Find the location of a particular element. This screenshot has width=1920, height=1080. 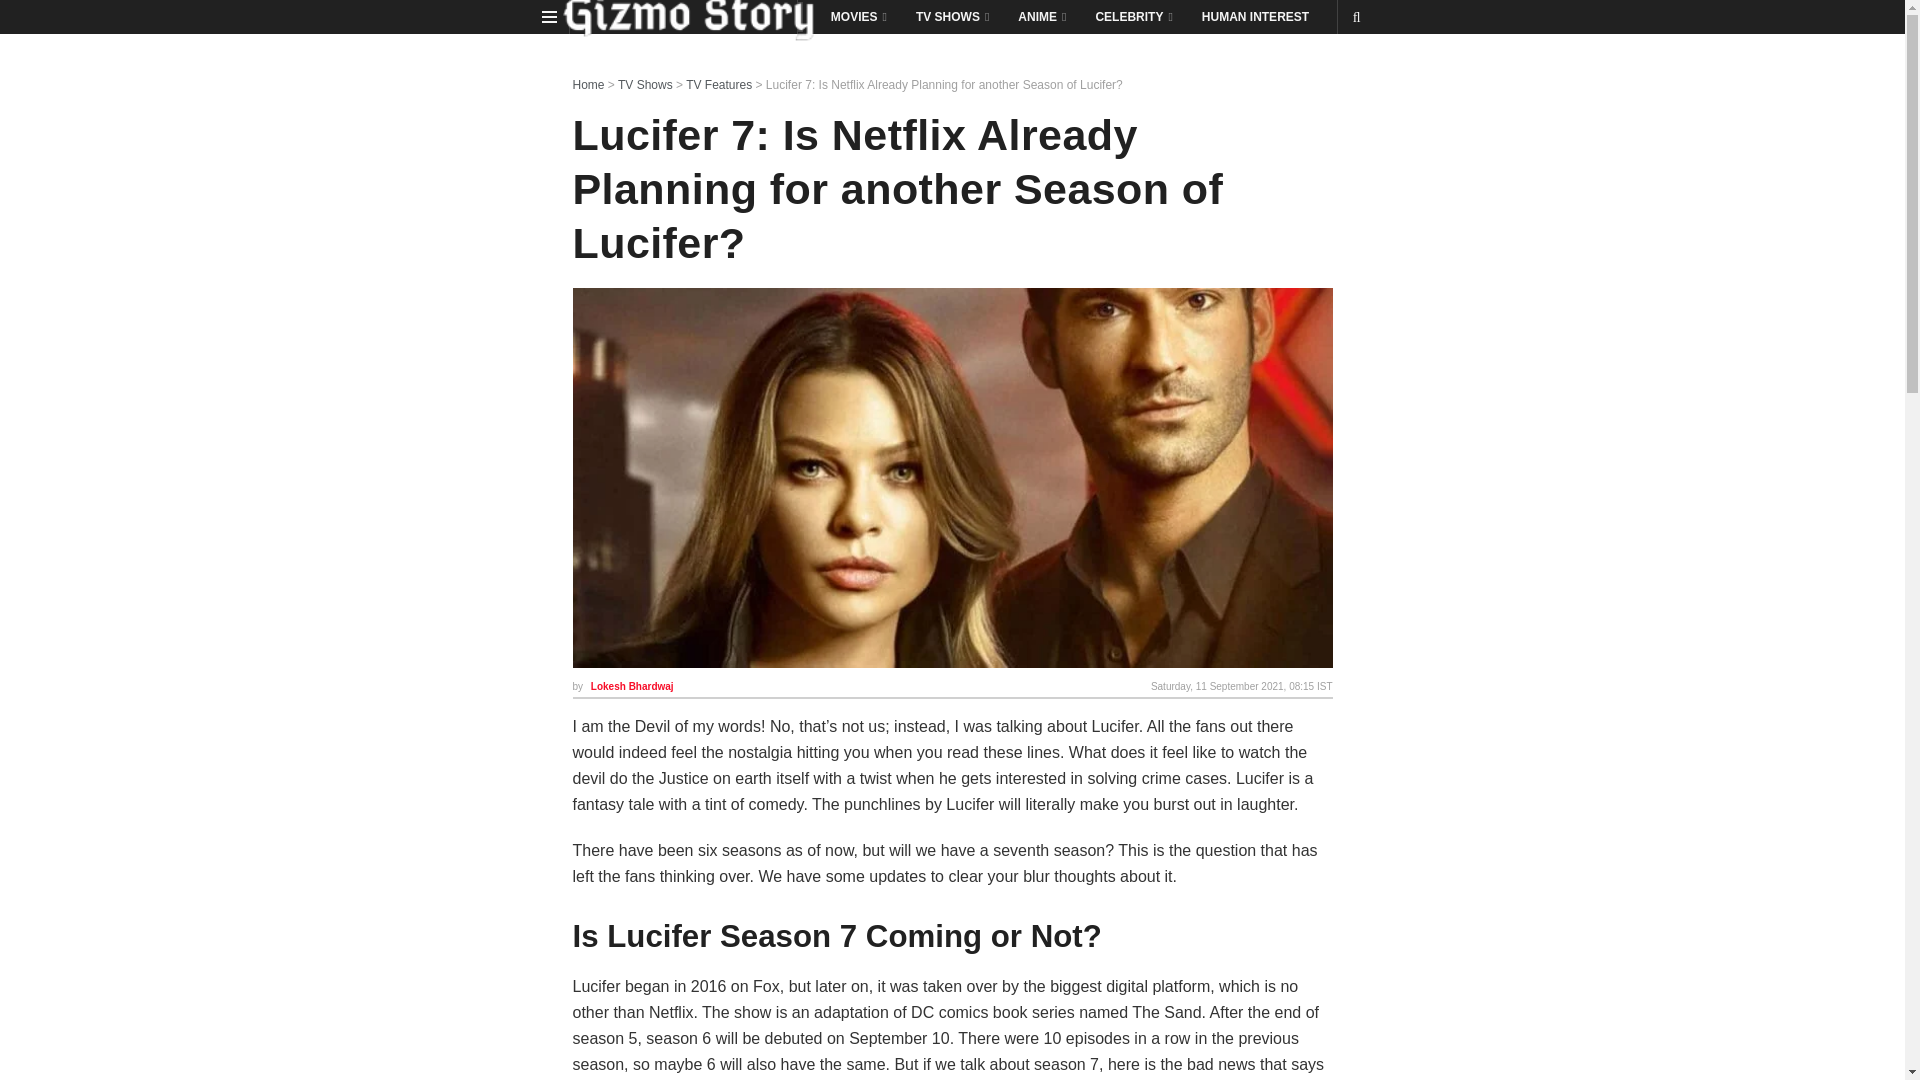

TV SHOWS is located at coordinates (951, 16).